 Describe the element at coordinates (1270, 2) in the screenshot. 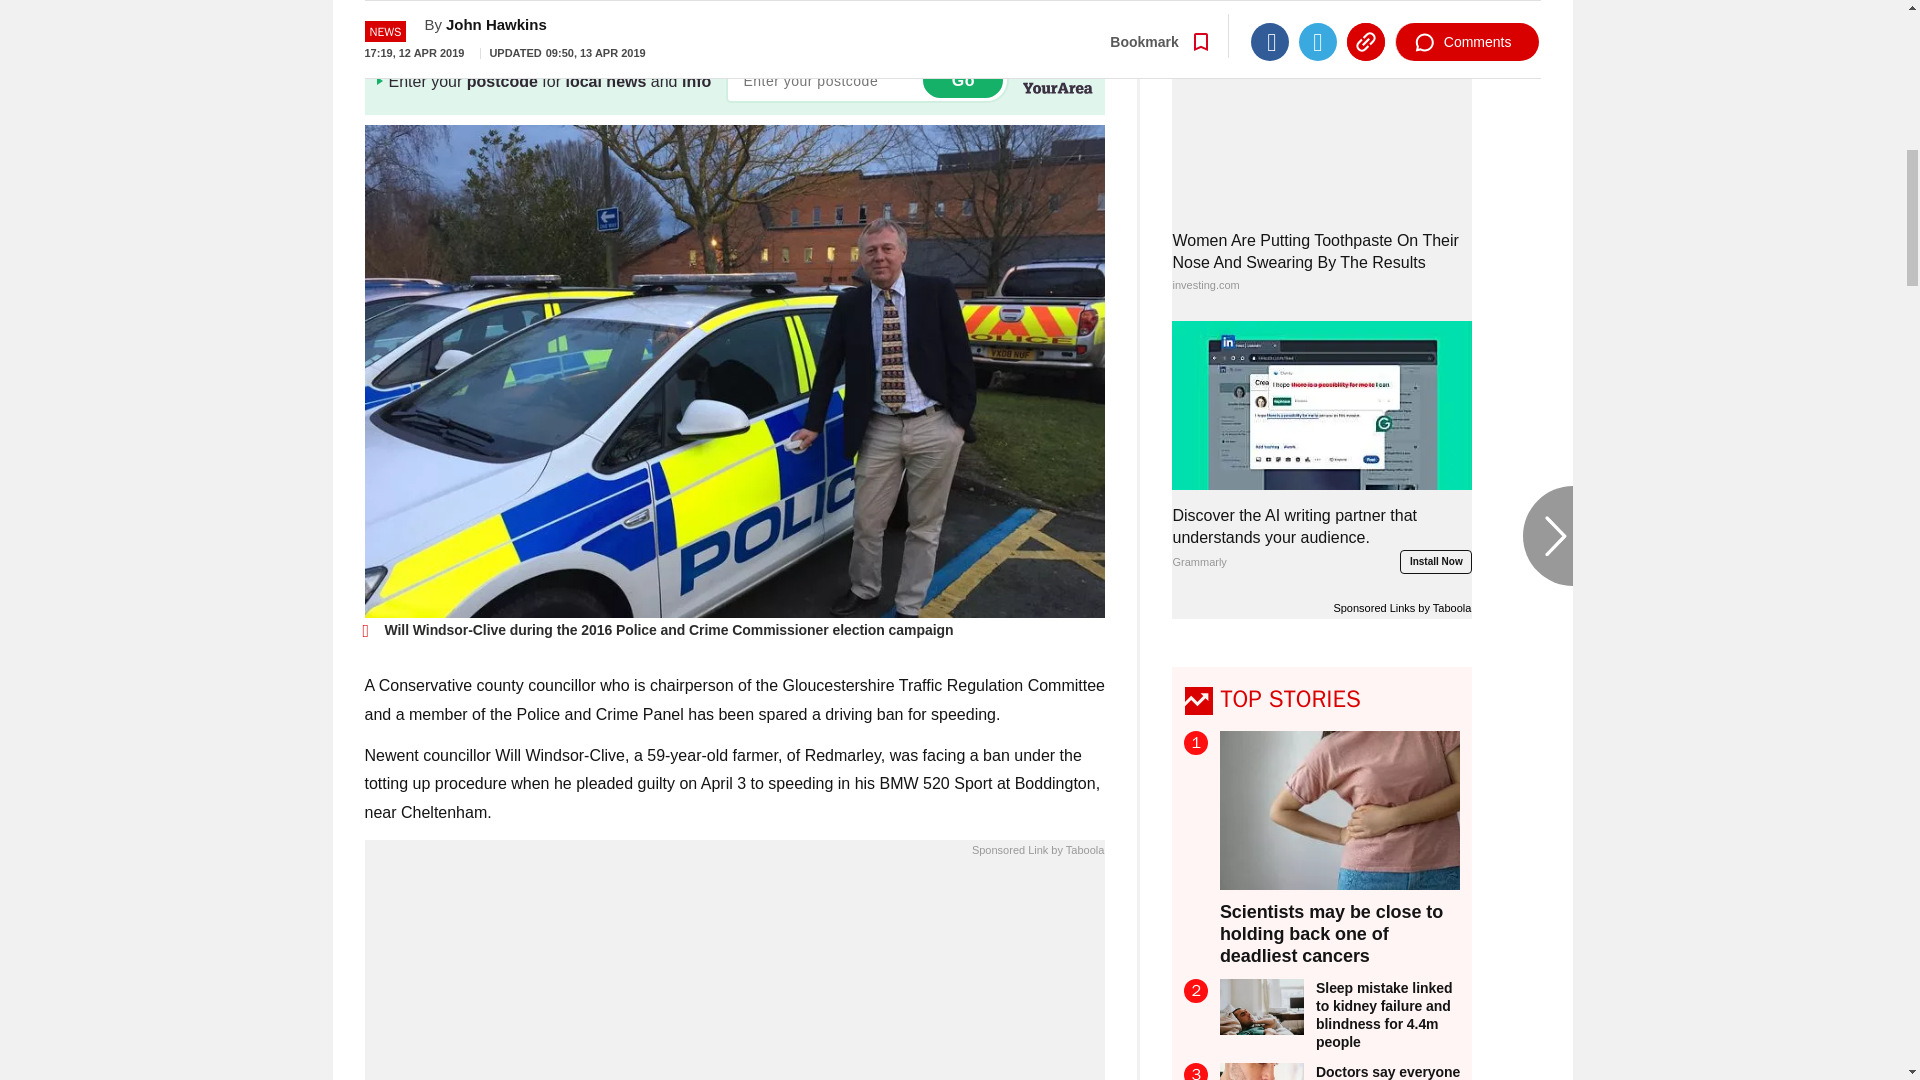

I see `Facebook` at that location.